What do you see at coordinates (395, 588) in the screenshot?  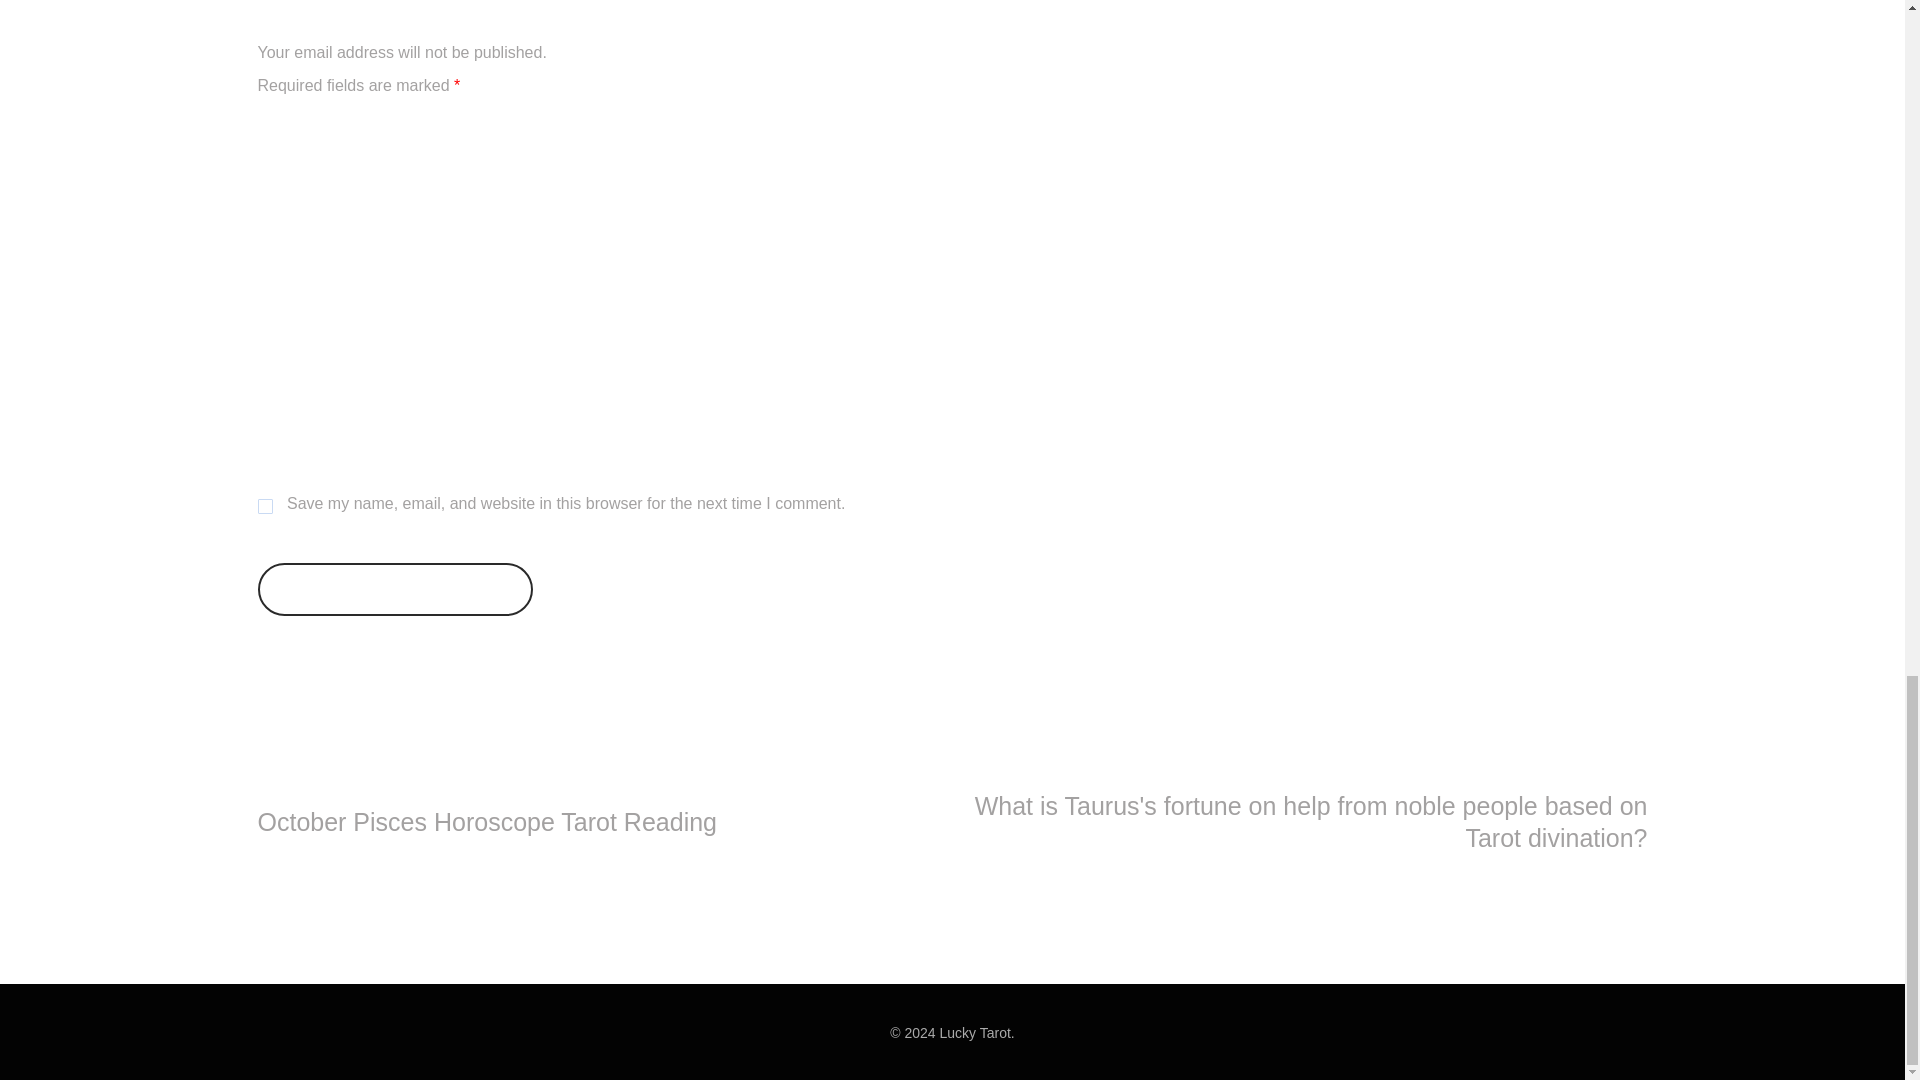 I see `Post Comment` at bounding box center [395, 588].